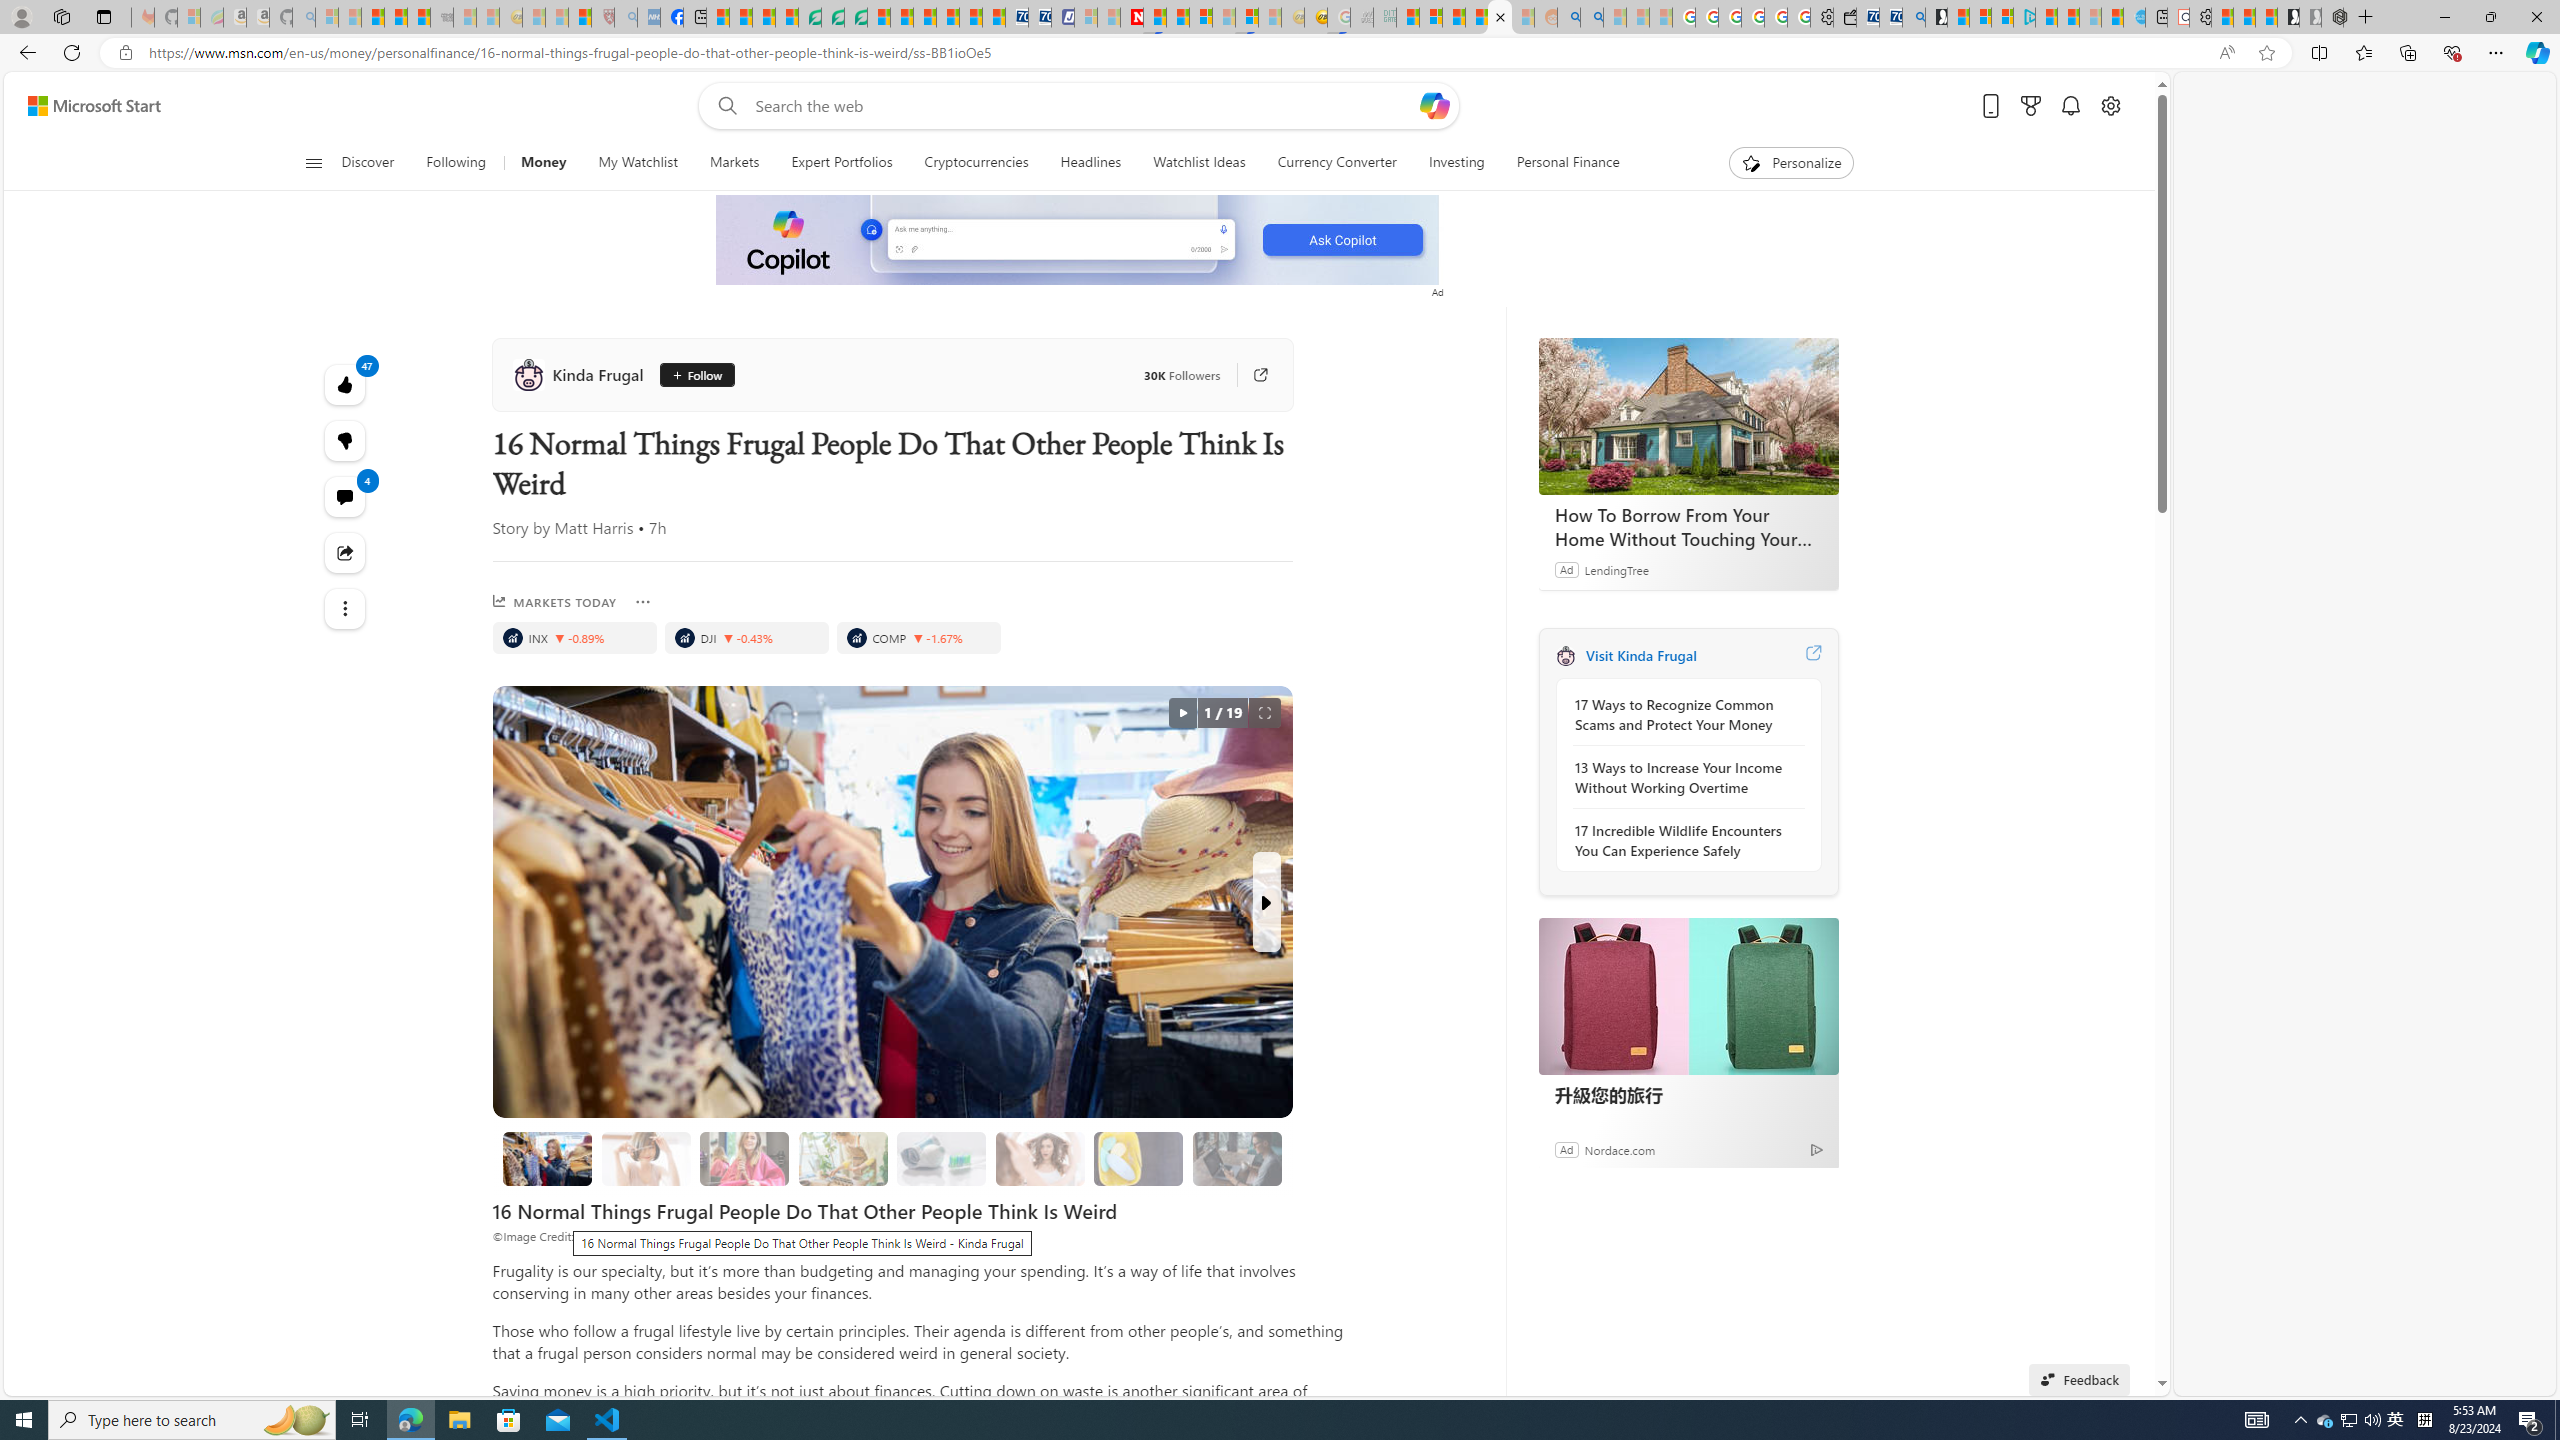 This screenshot has width=2560, height=1440. I want to click on Visit Kinda Frugal website, so click(1813, 655).